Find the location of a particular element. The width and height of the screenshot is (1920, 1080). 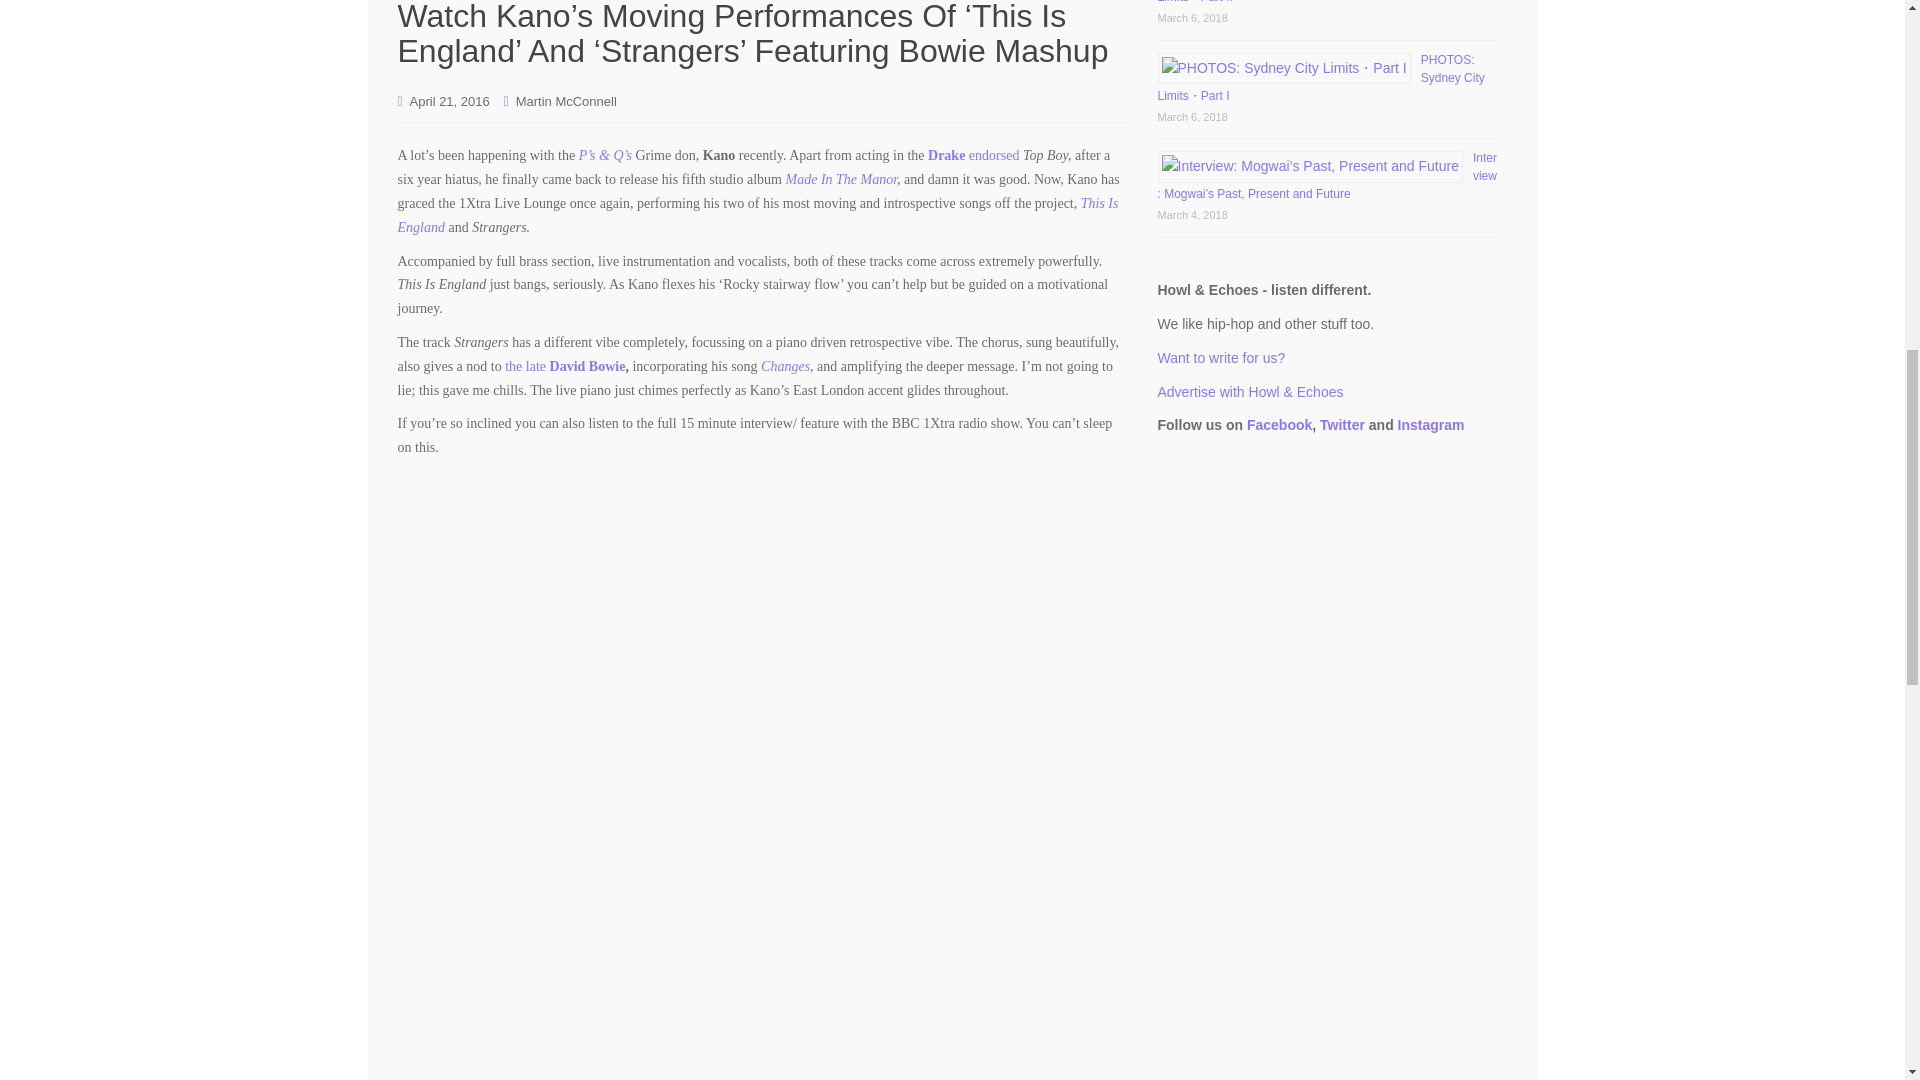

Martin McConnell is located at coordinates (566, 101).